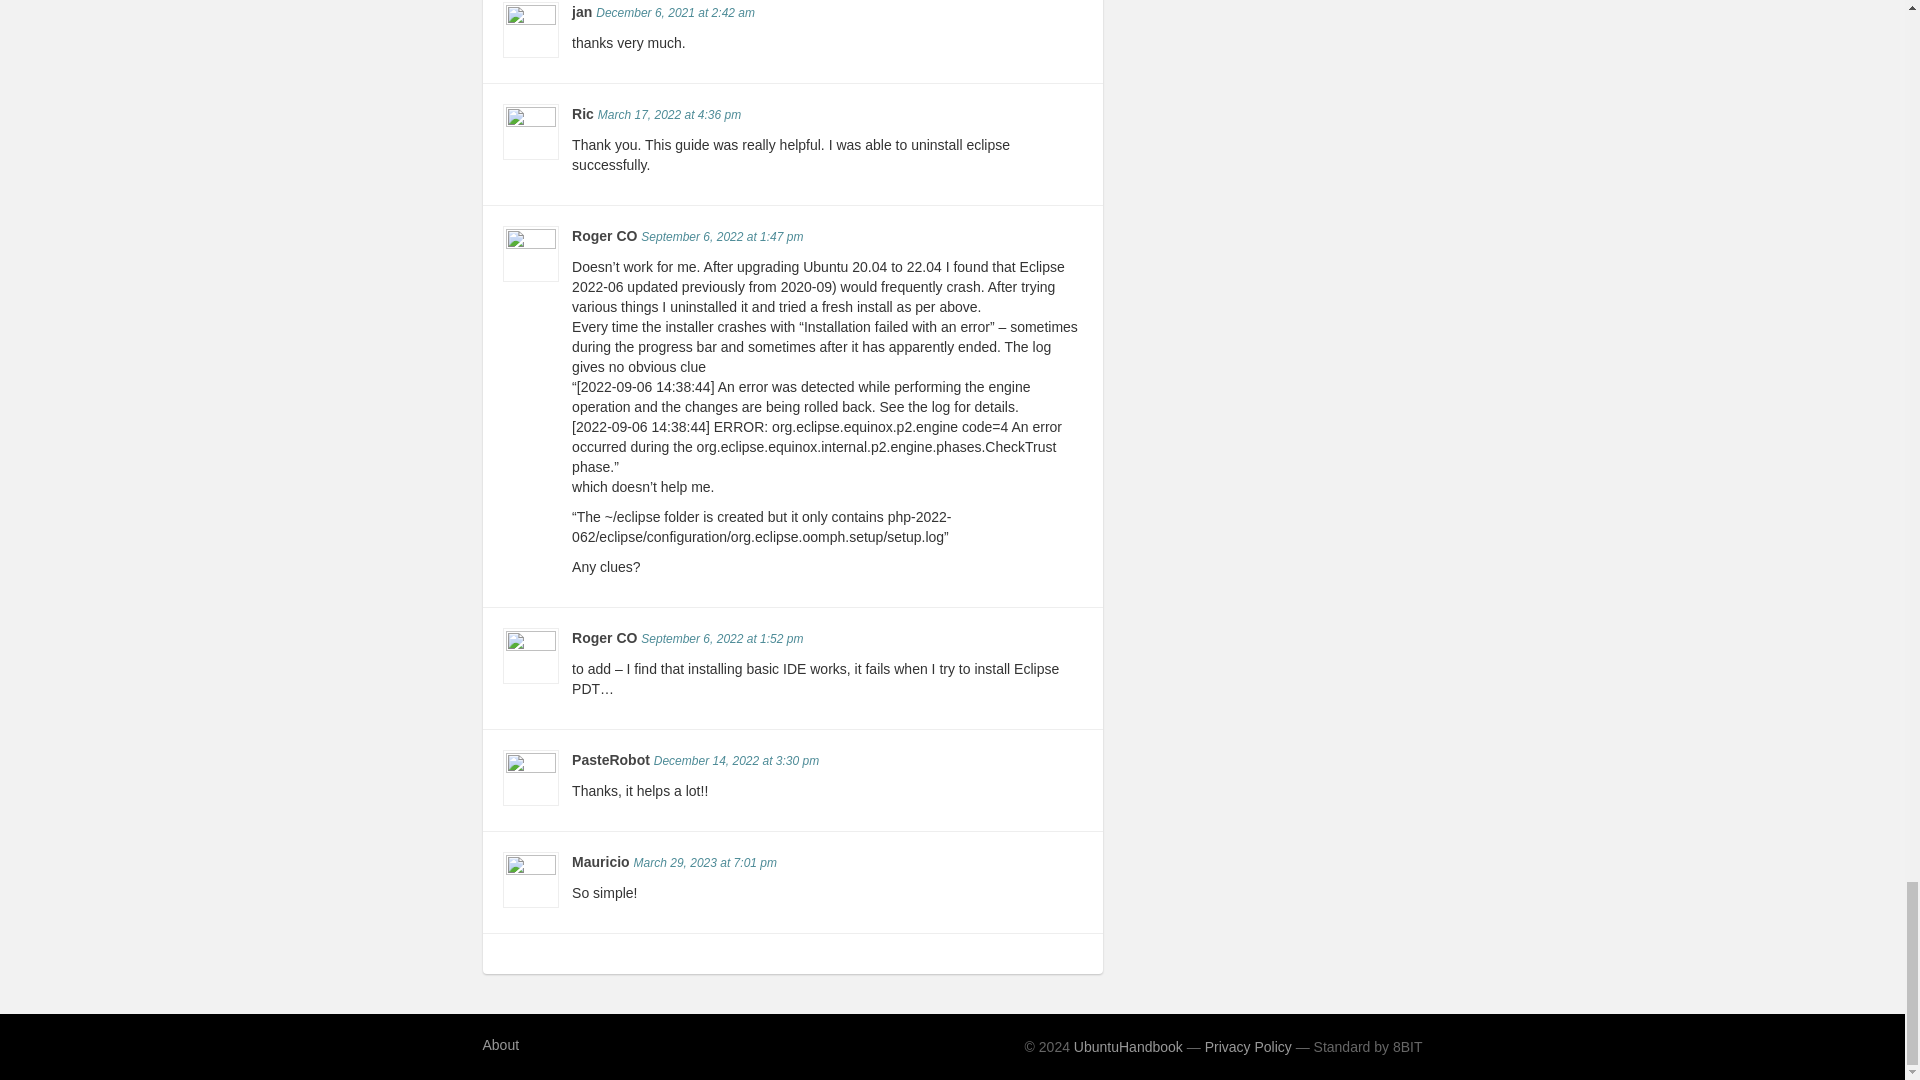  Describe the element at coordinates (722, 237) in the screenshot. I see `Permalink` at that location.